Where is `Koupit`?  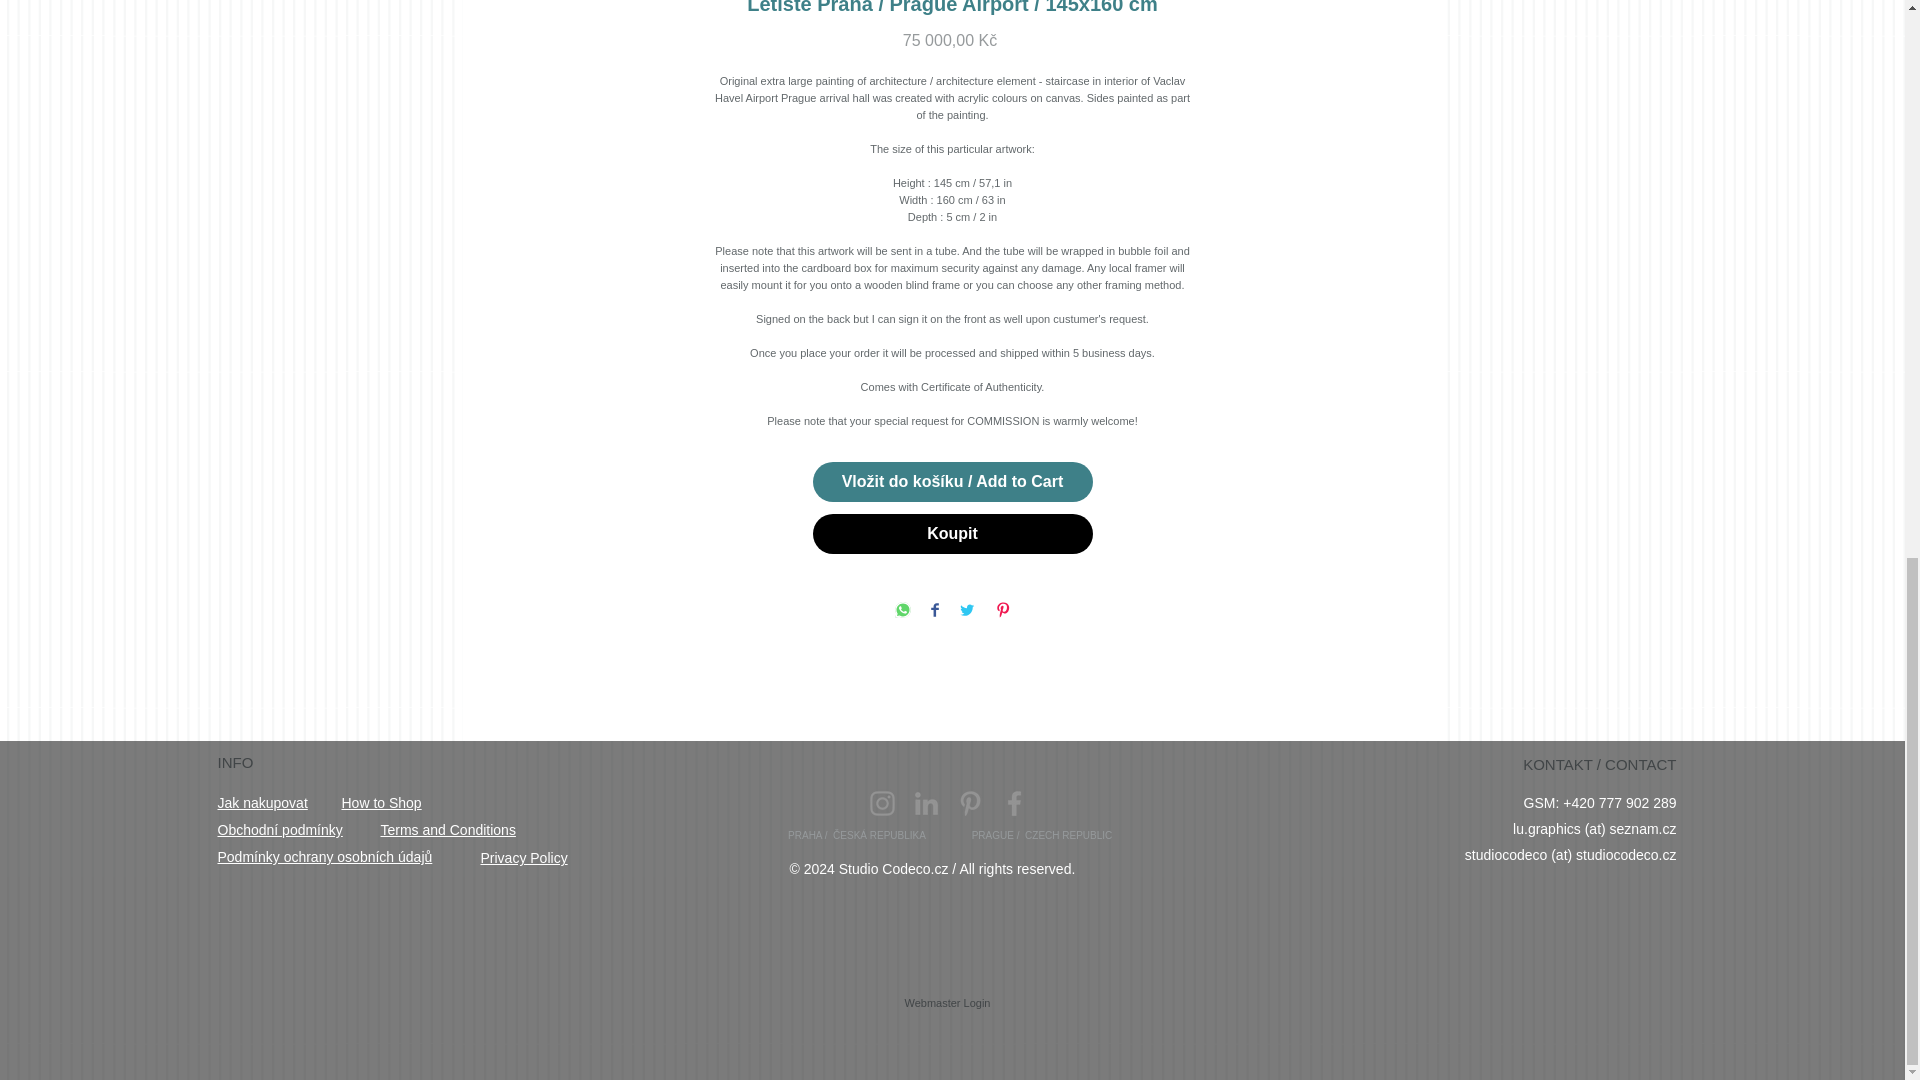
Koupit is located at coordinates (952, 534).